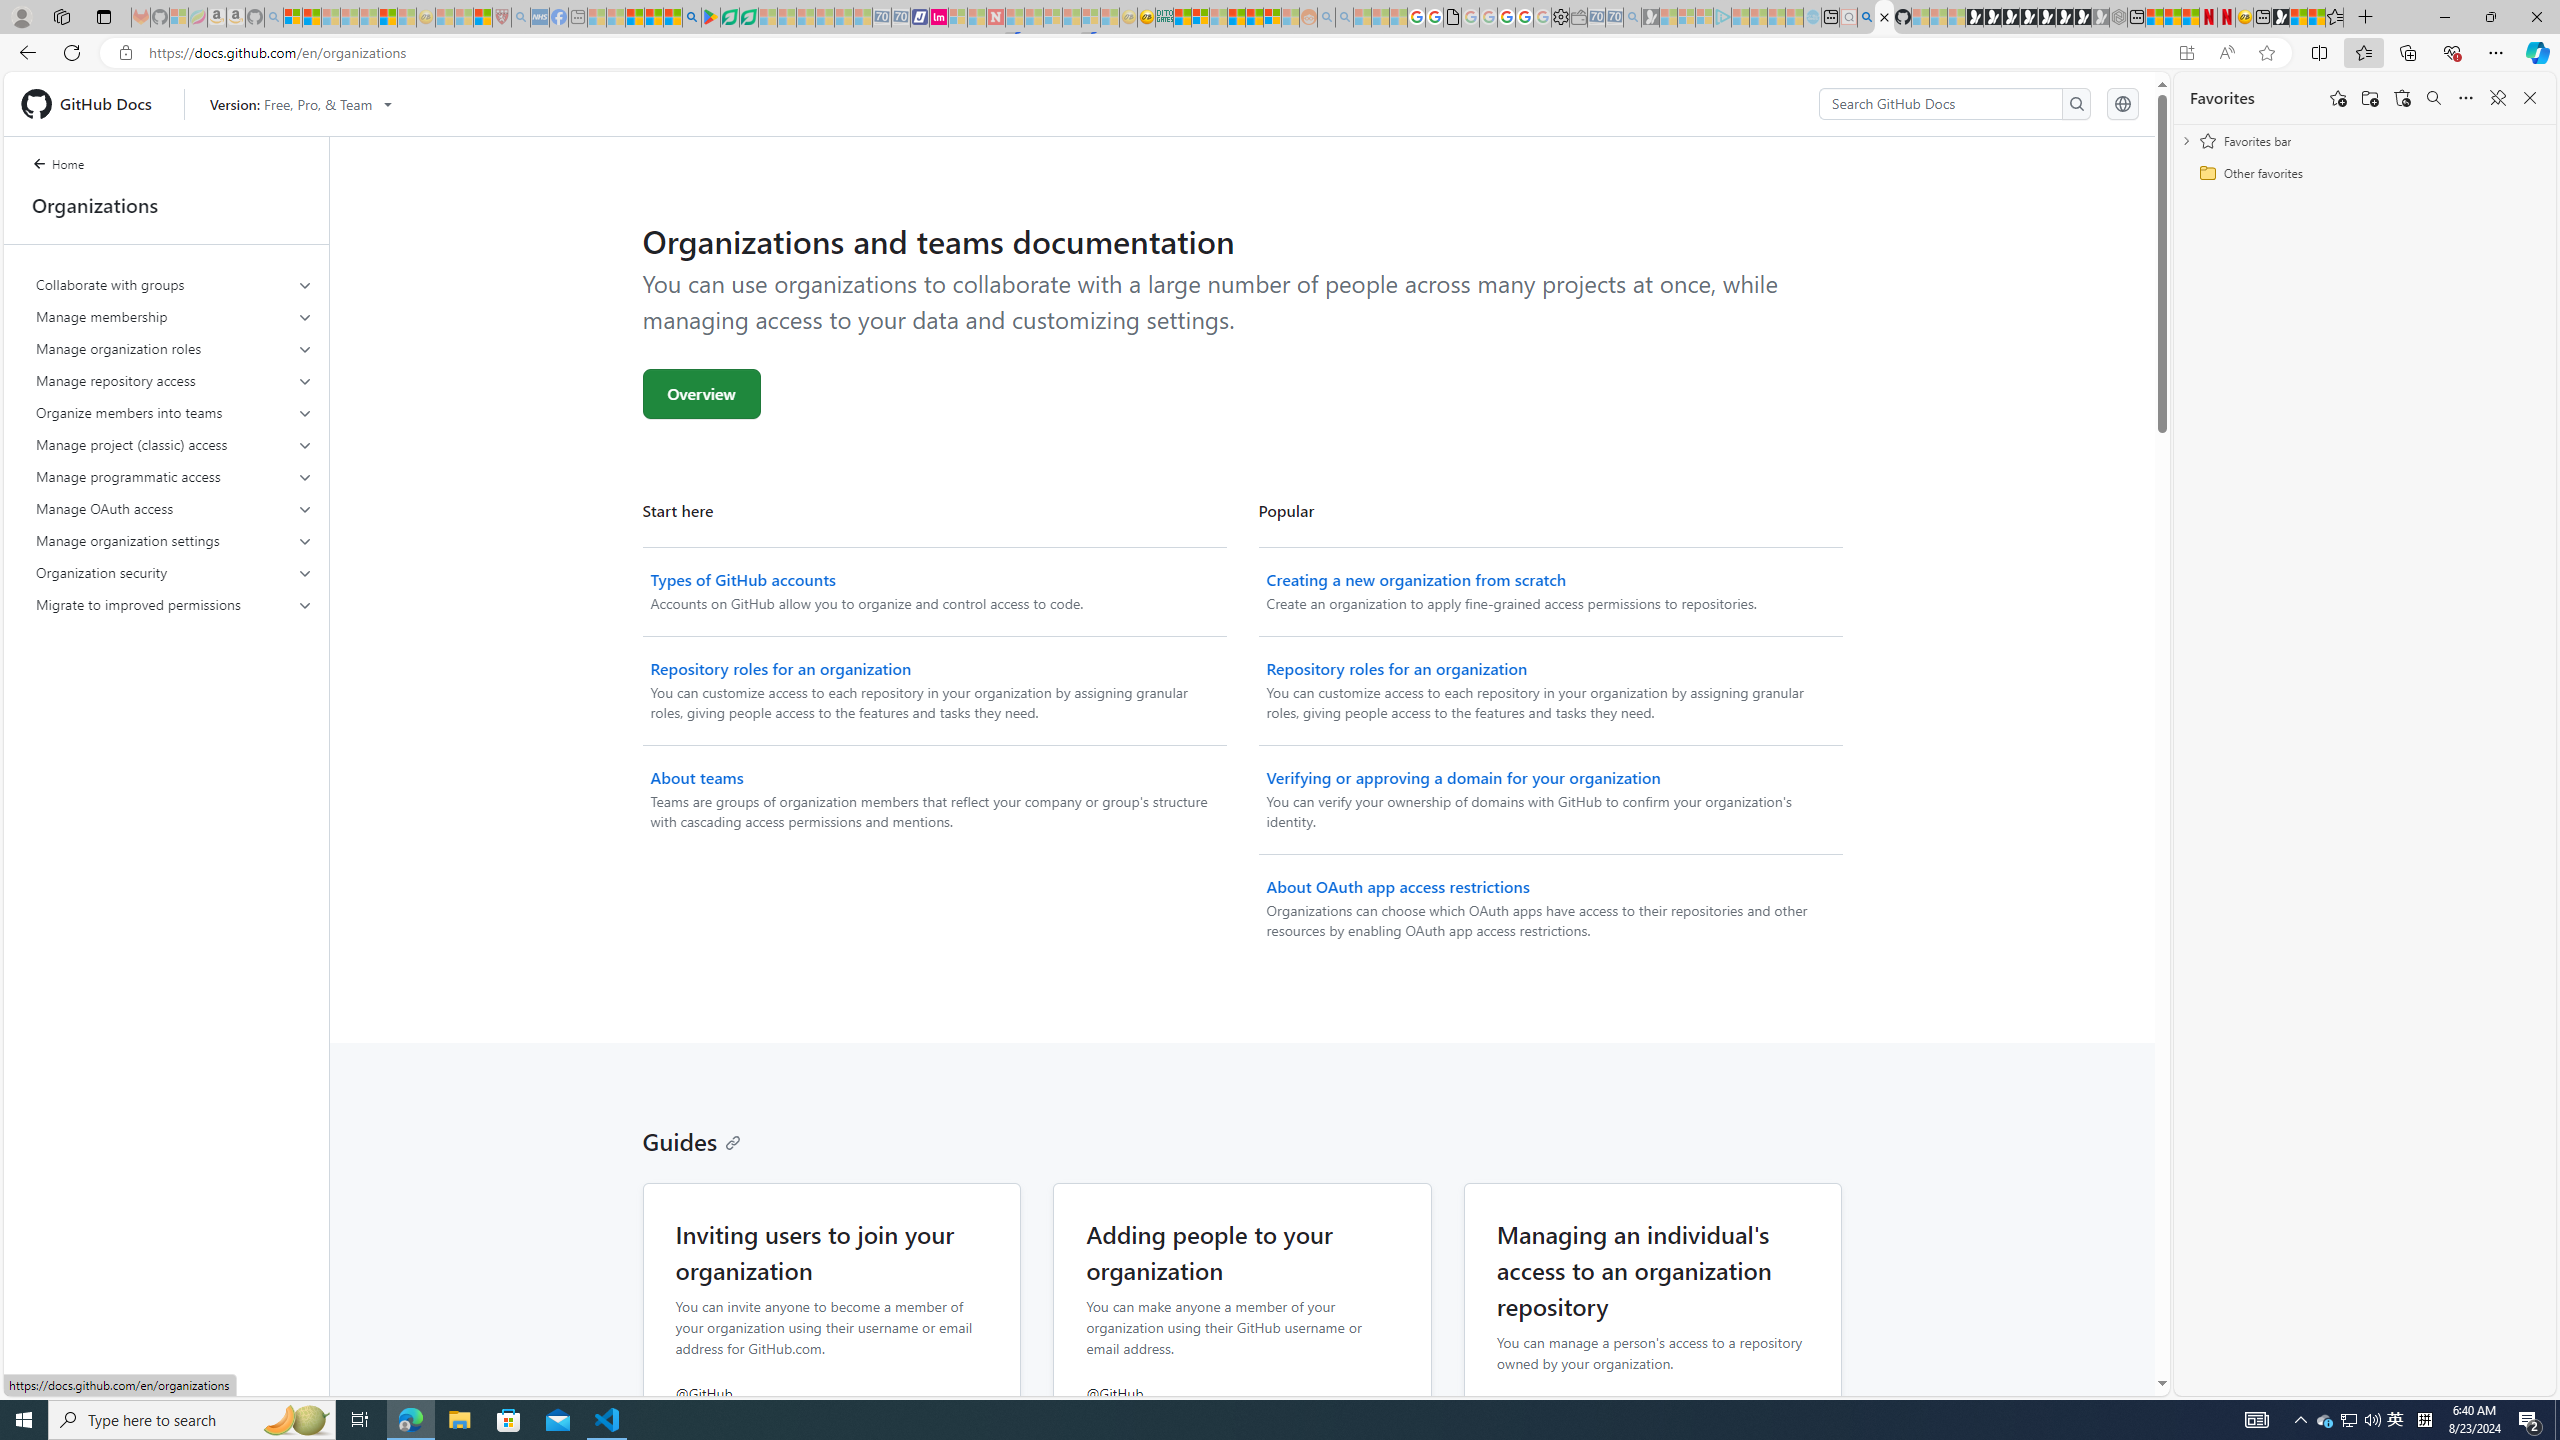  Describe the element at coordinates (174, 316) in the screenshot. I see `Manage membership` at that location.